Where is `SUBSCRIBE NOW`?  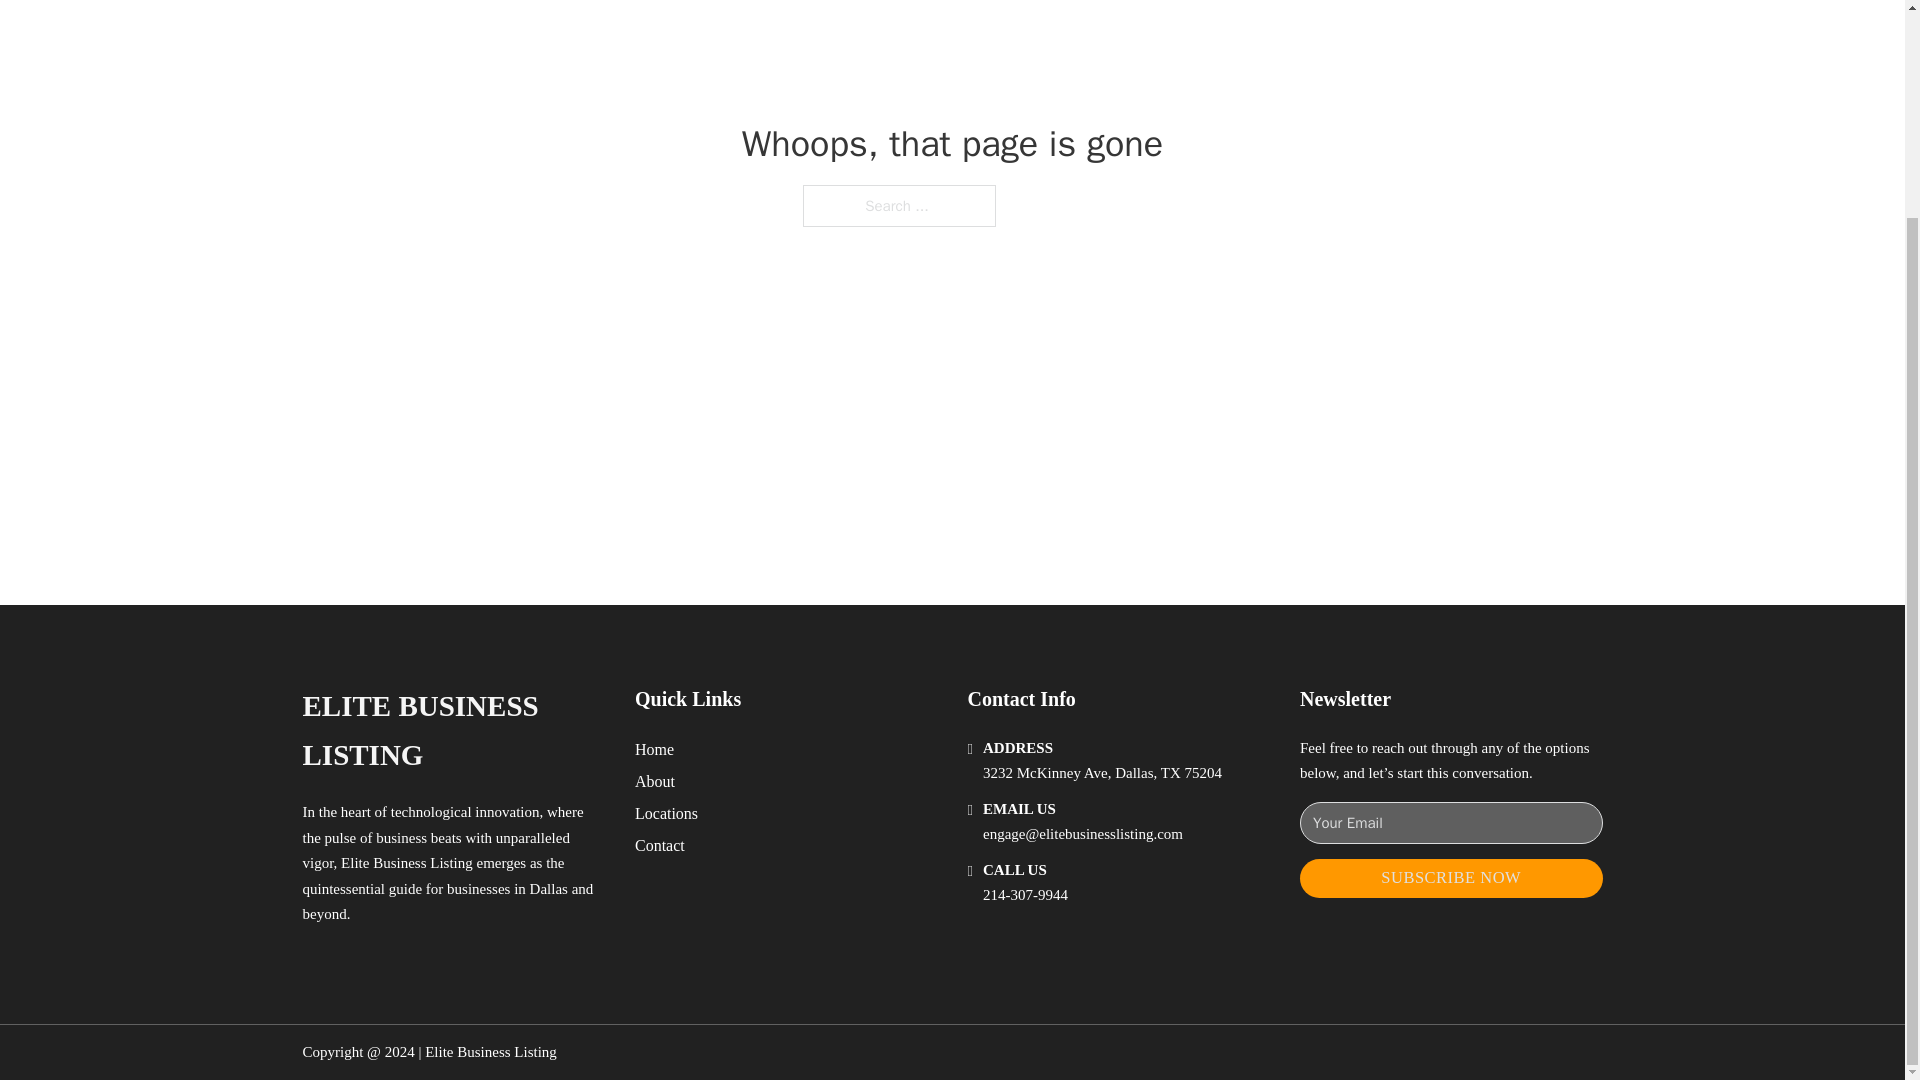 SUBSCRIBE NOW is located at coordinates (1451, 878).